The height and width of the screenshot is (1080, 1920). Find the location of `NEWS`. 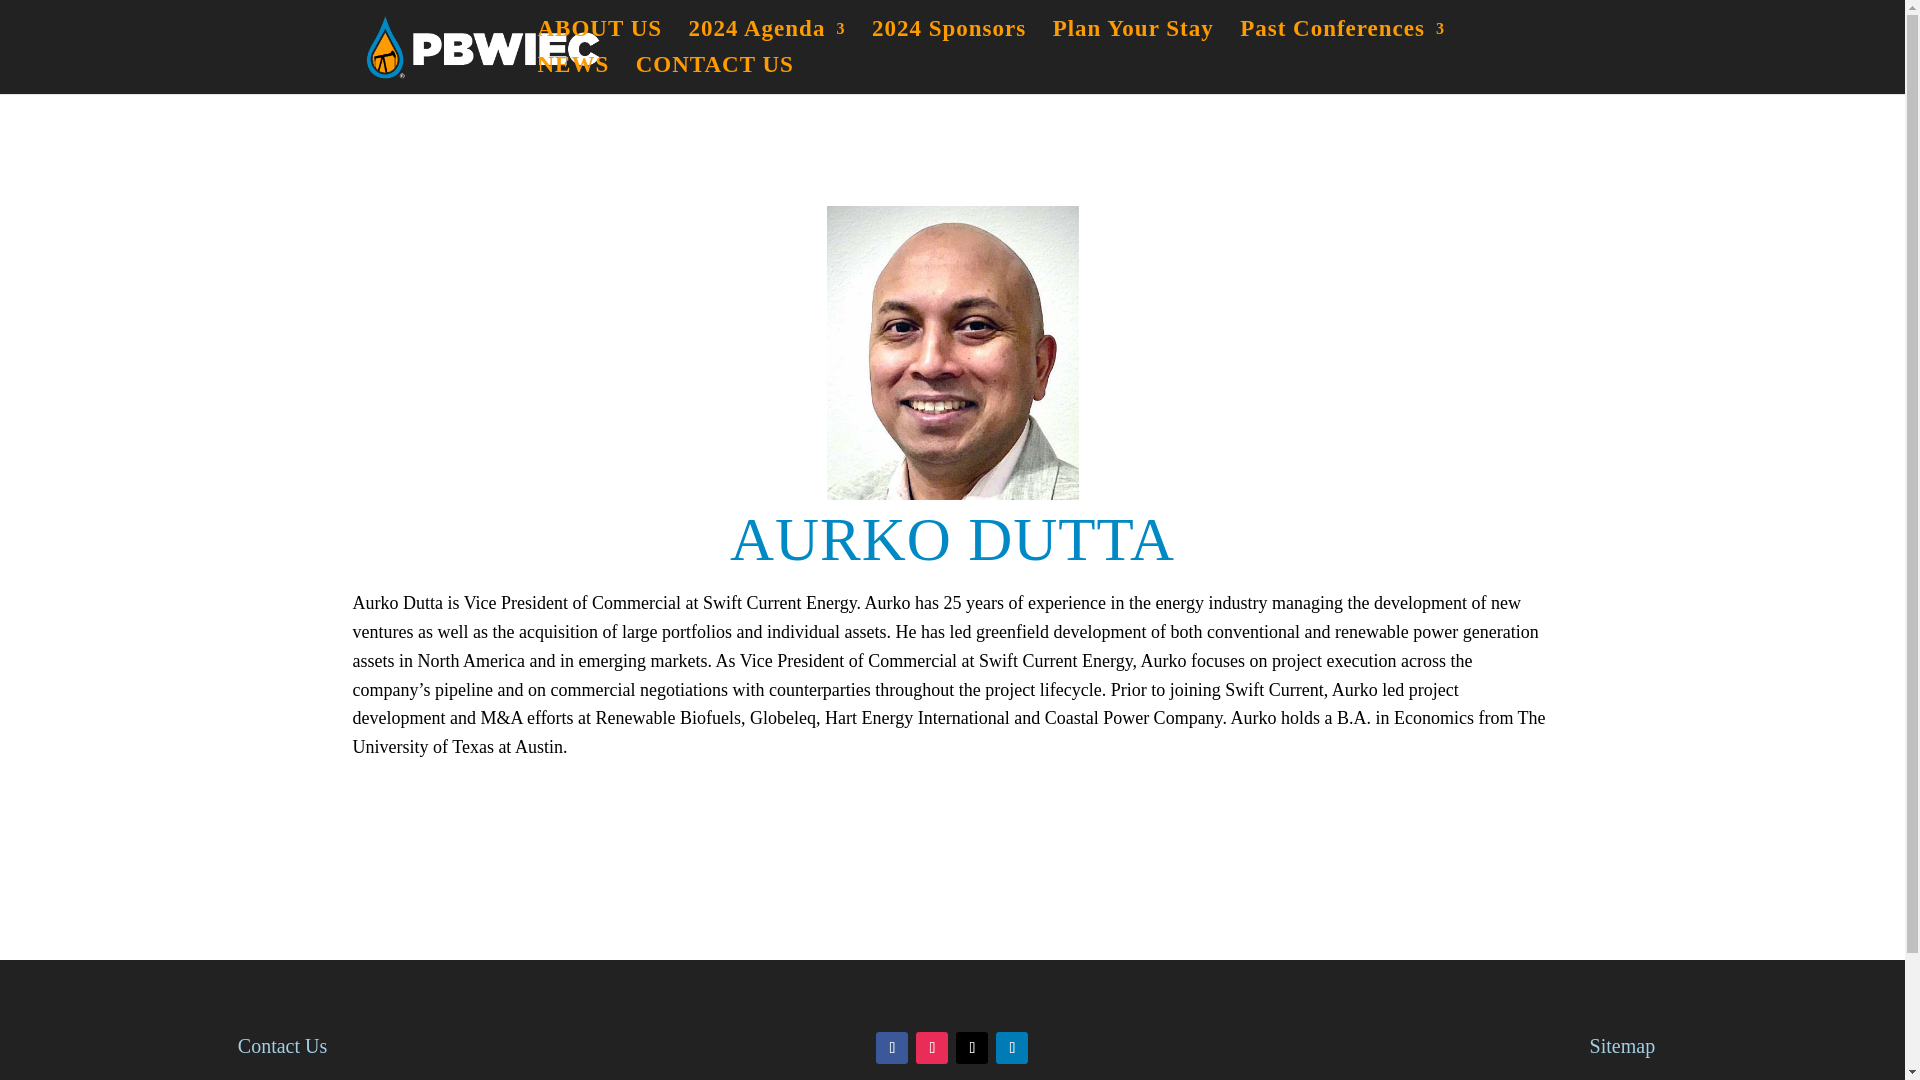

NEWS is located at coordinates (574, 76).